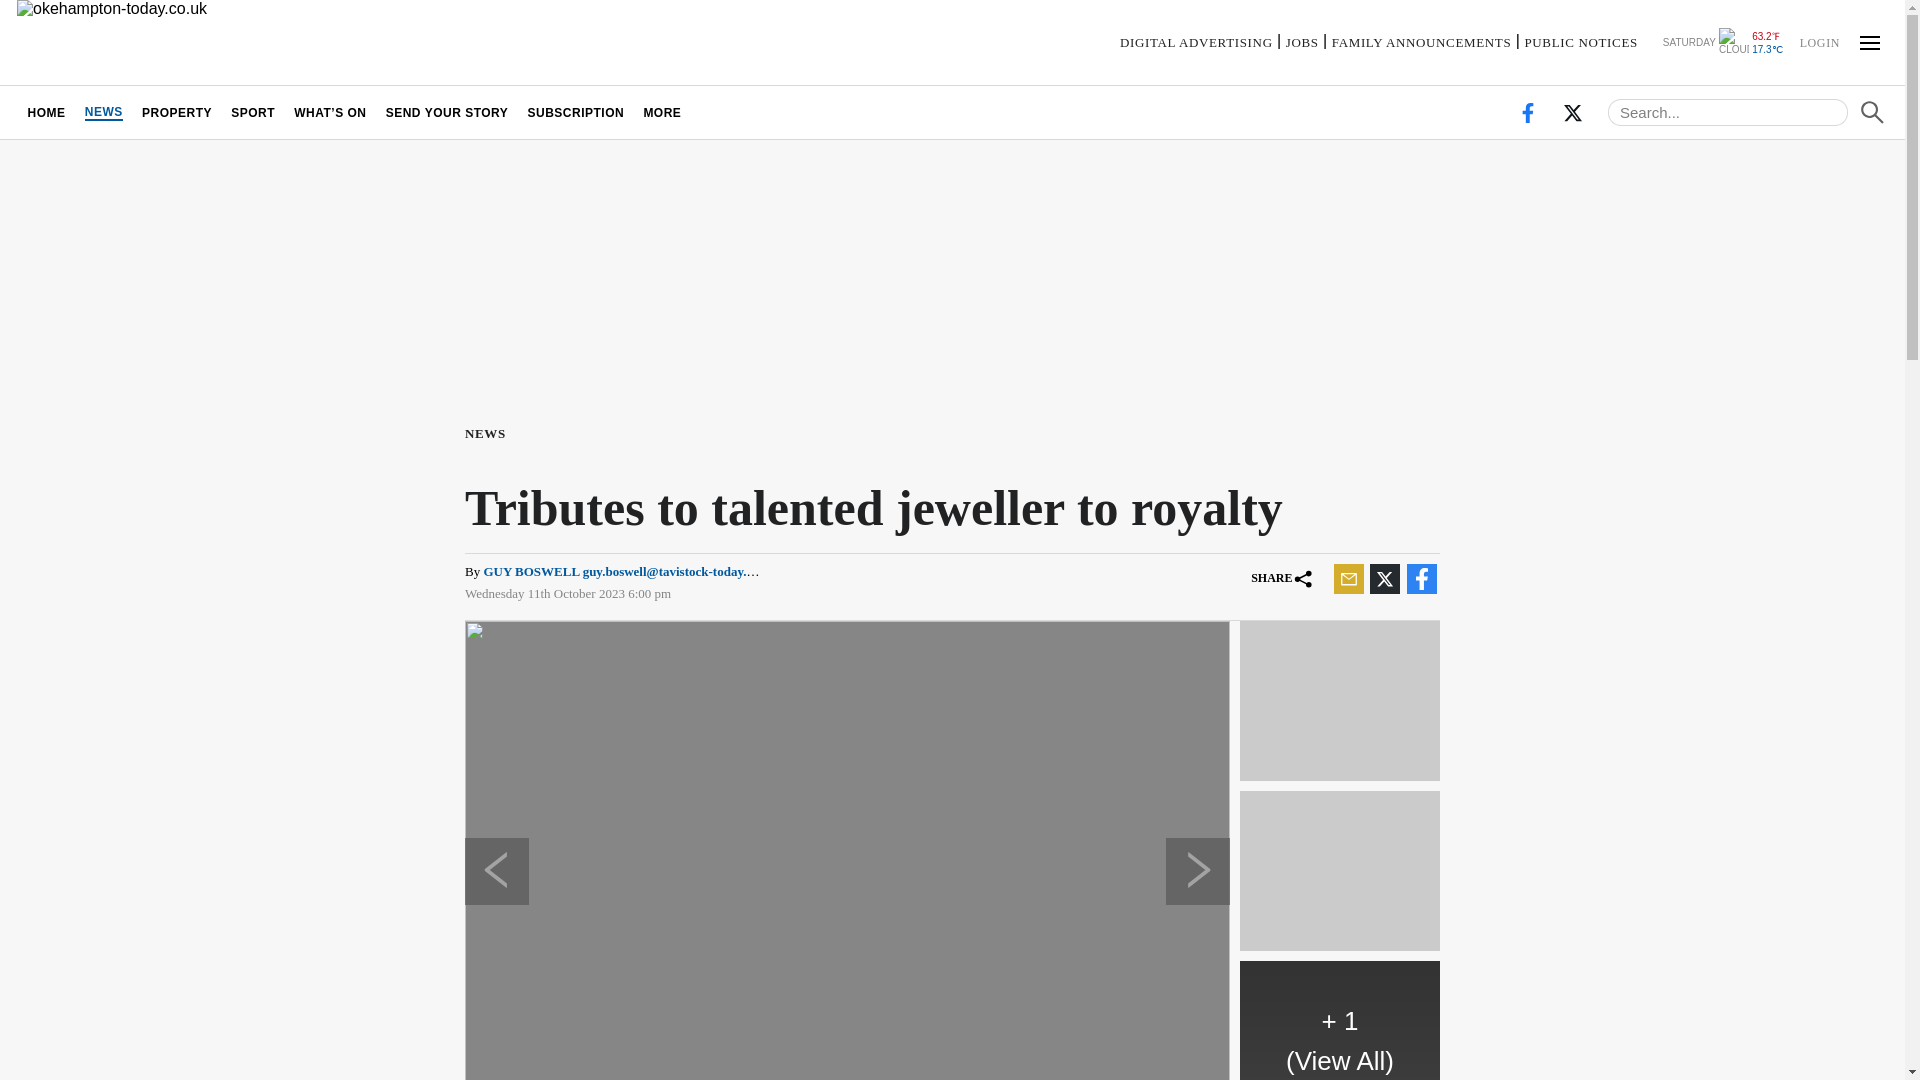 This screenshot has height=1080, width=1920. I want to click on PUBLIC NOTICES, so click(1580, 42).